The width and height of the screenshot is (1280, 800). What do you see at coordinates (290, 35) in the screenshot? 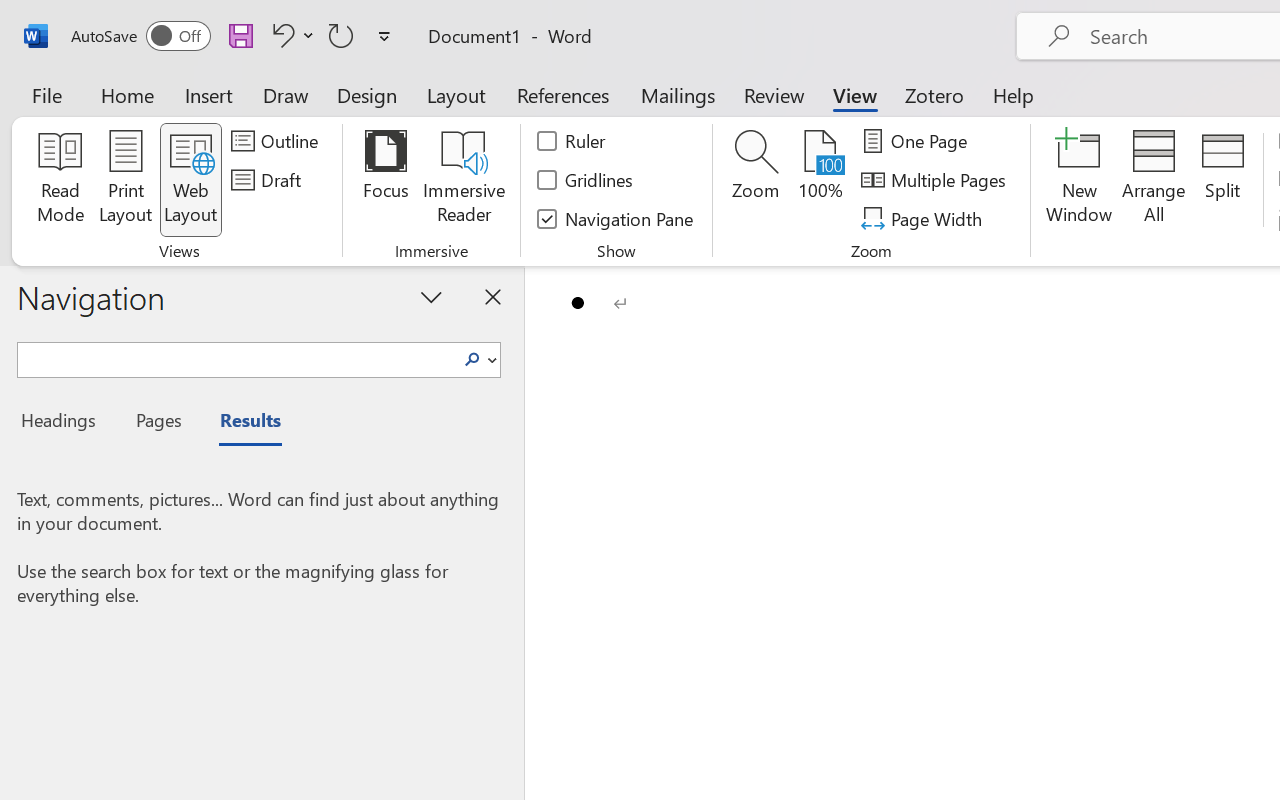
I see `Undo Bullet Default` at bounding box center [290, 35].